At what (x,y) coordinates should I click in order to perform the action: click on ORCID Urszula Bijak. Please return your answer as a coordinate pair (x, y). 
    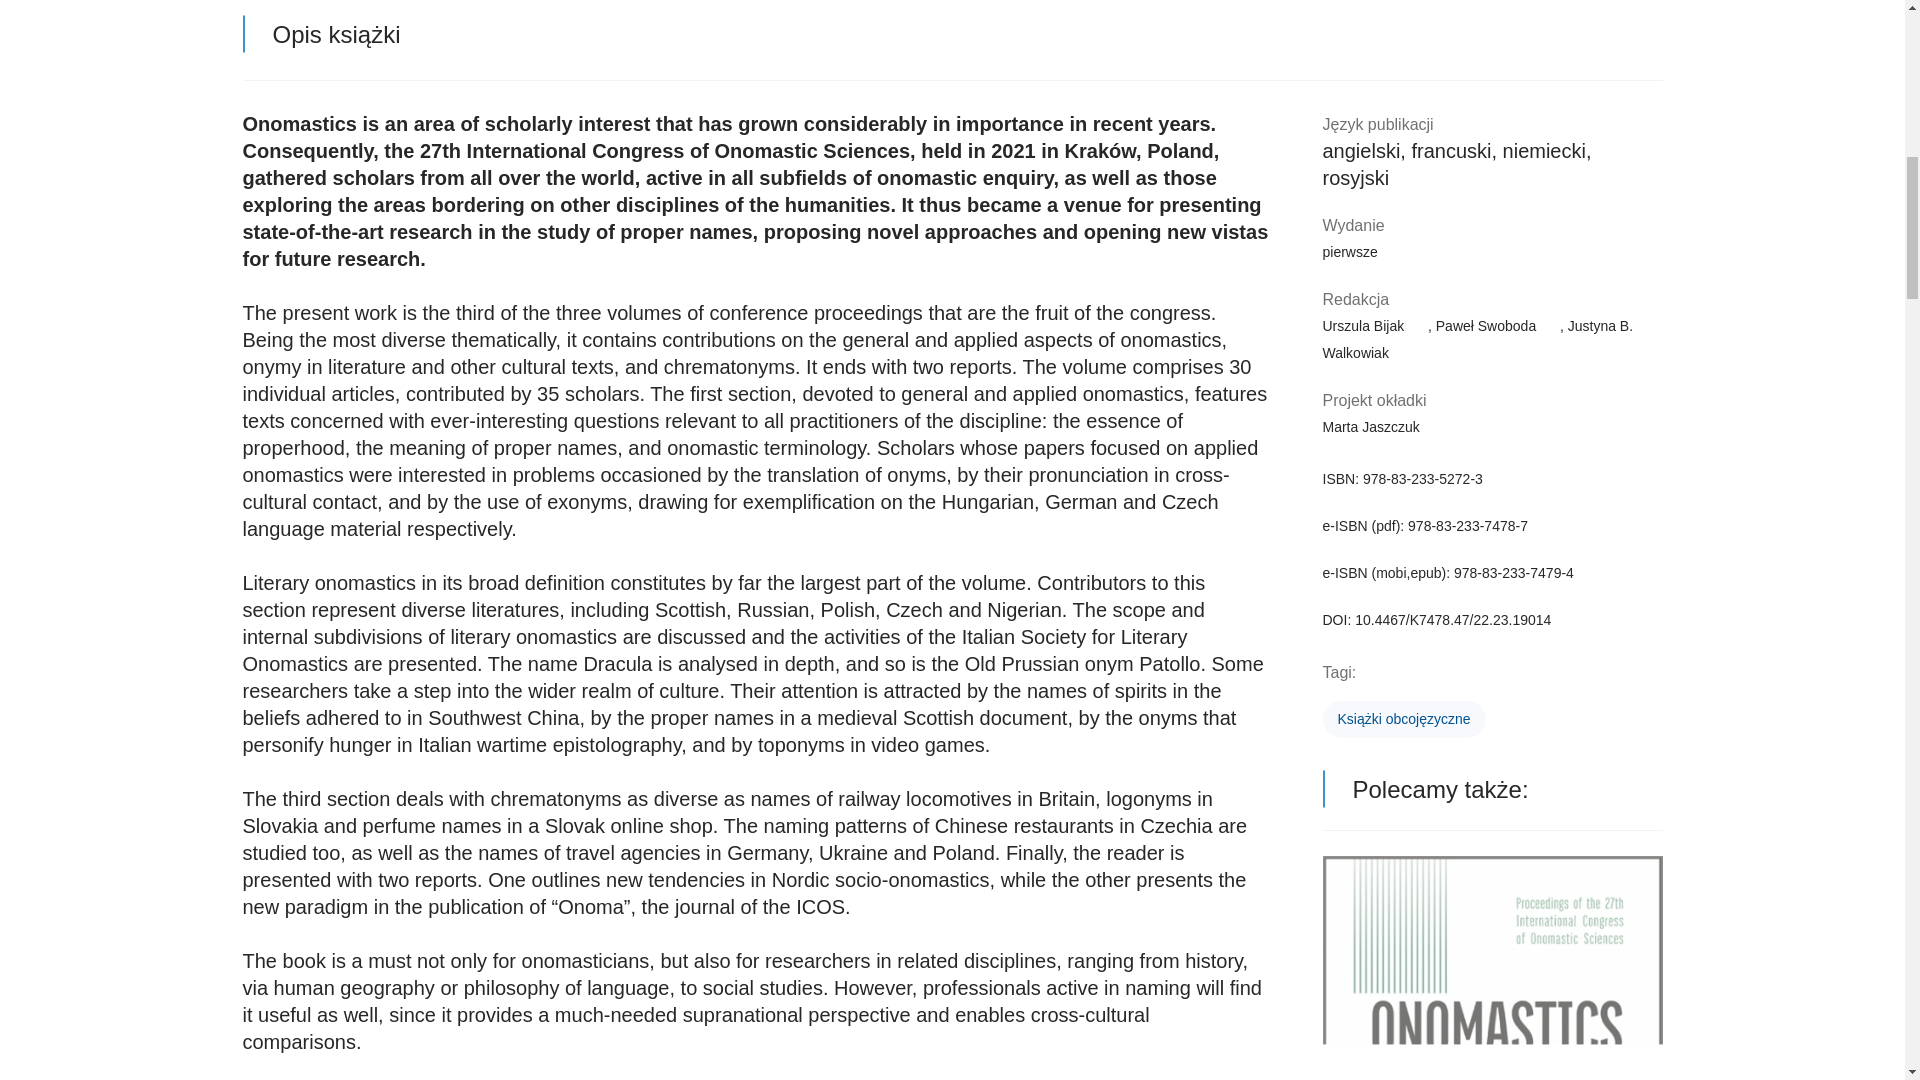
    Looking at the image, I should click on (1416, 321).